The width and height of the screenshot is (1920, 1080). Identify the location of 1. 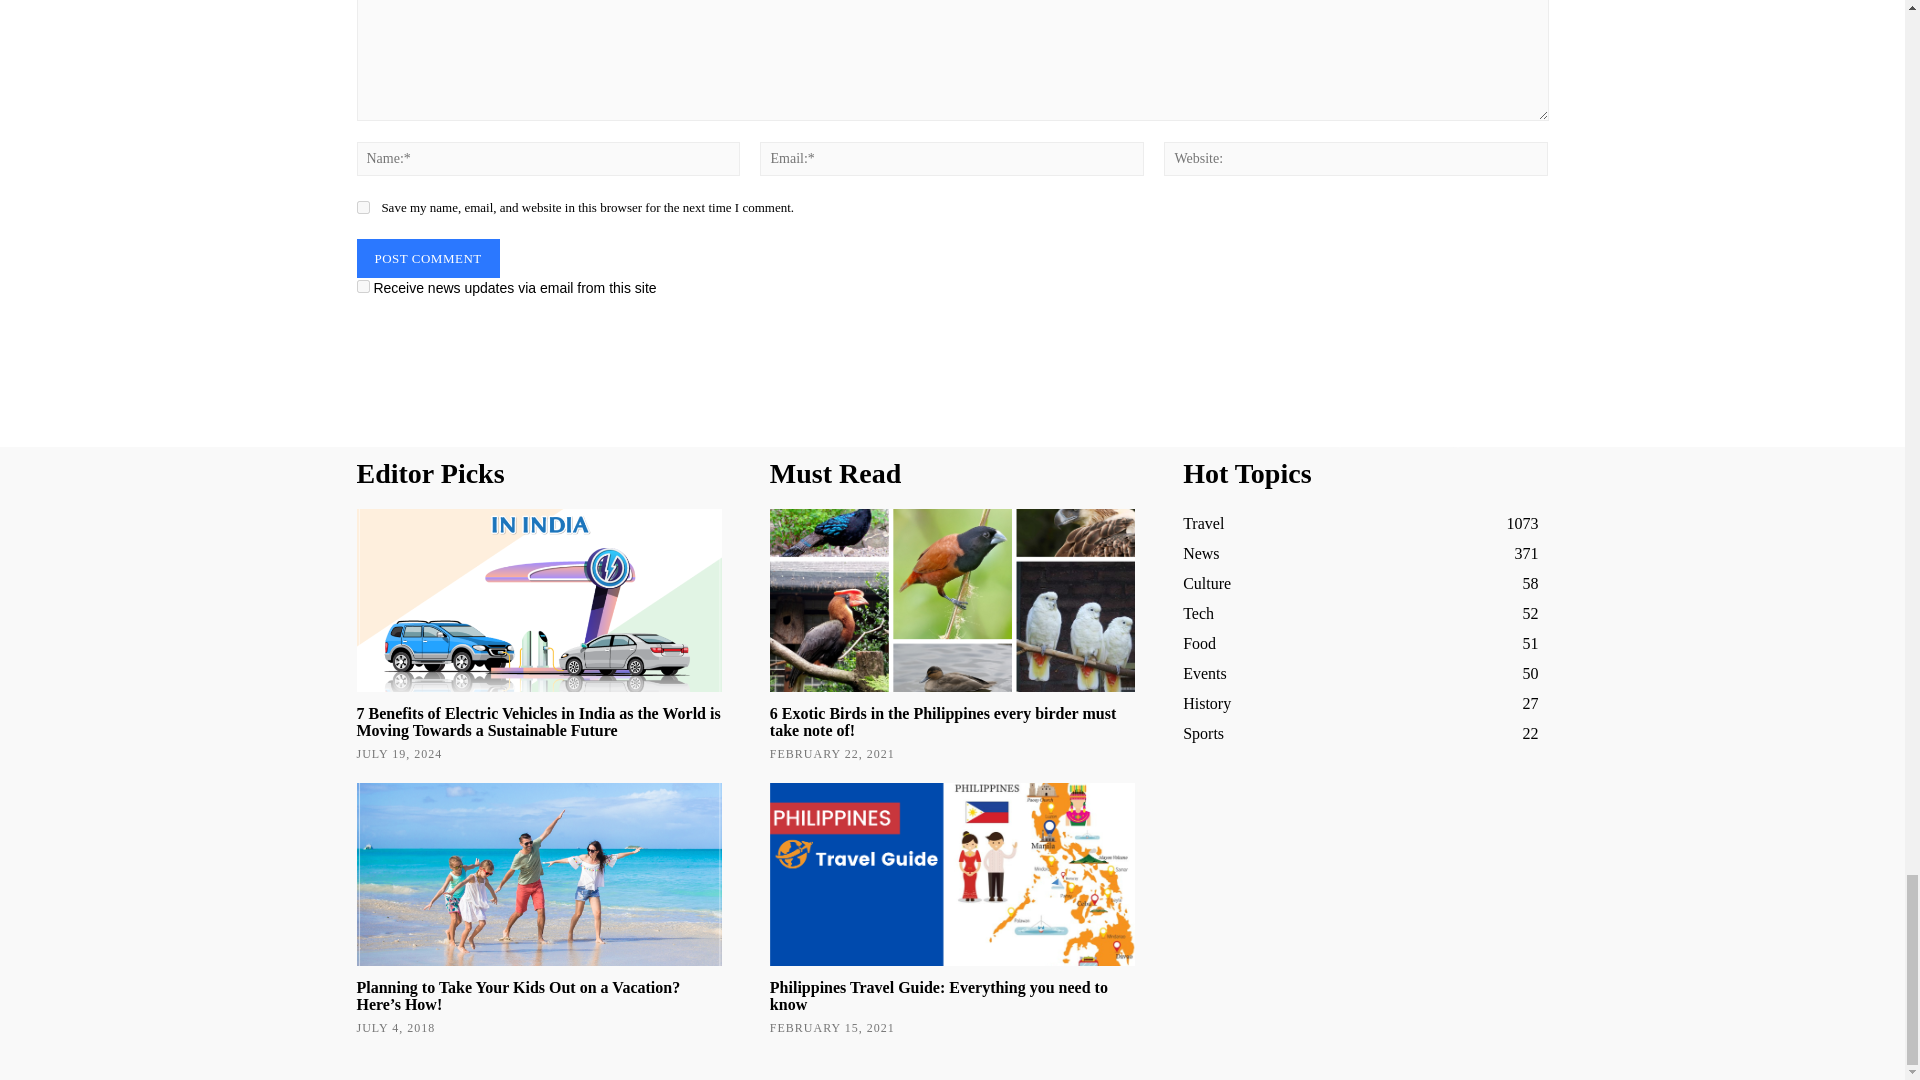
(362, 286).